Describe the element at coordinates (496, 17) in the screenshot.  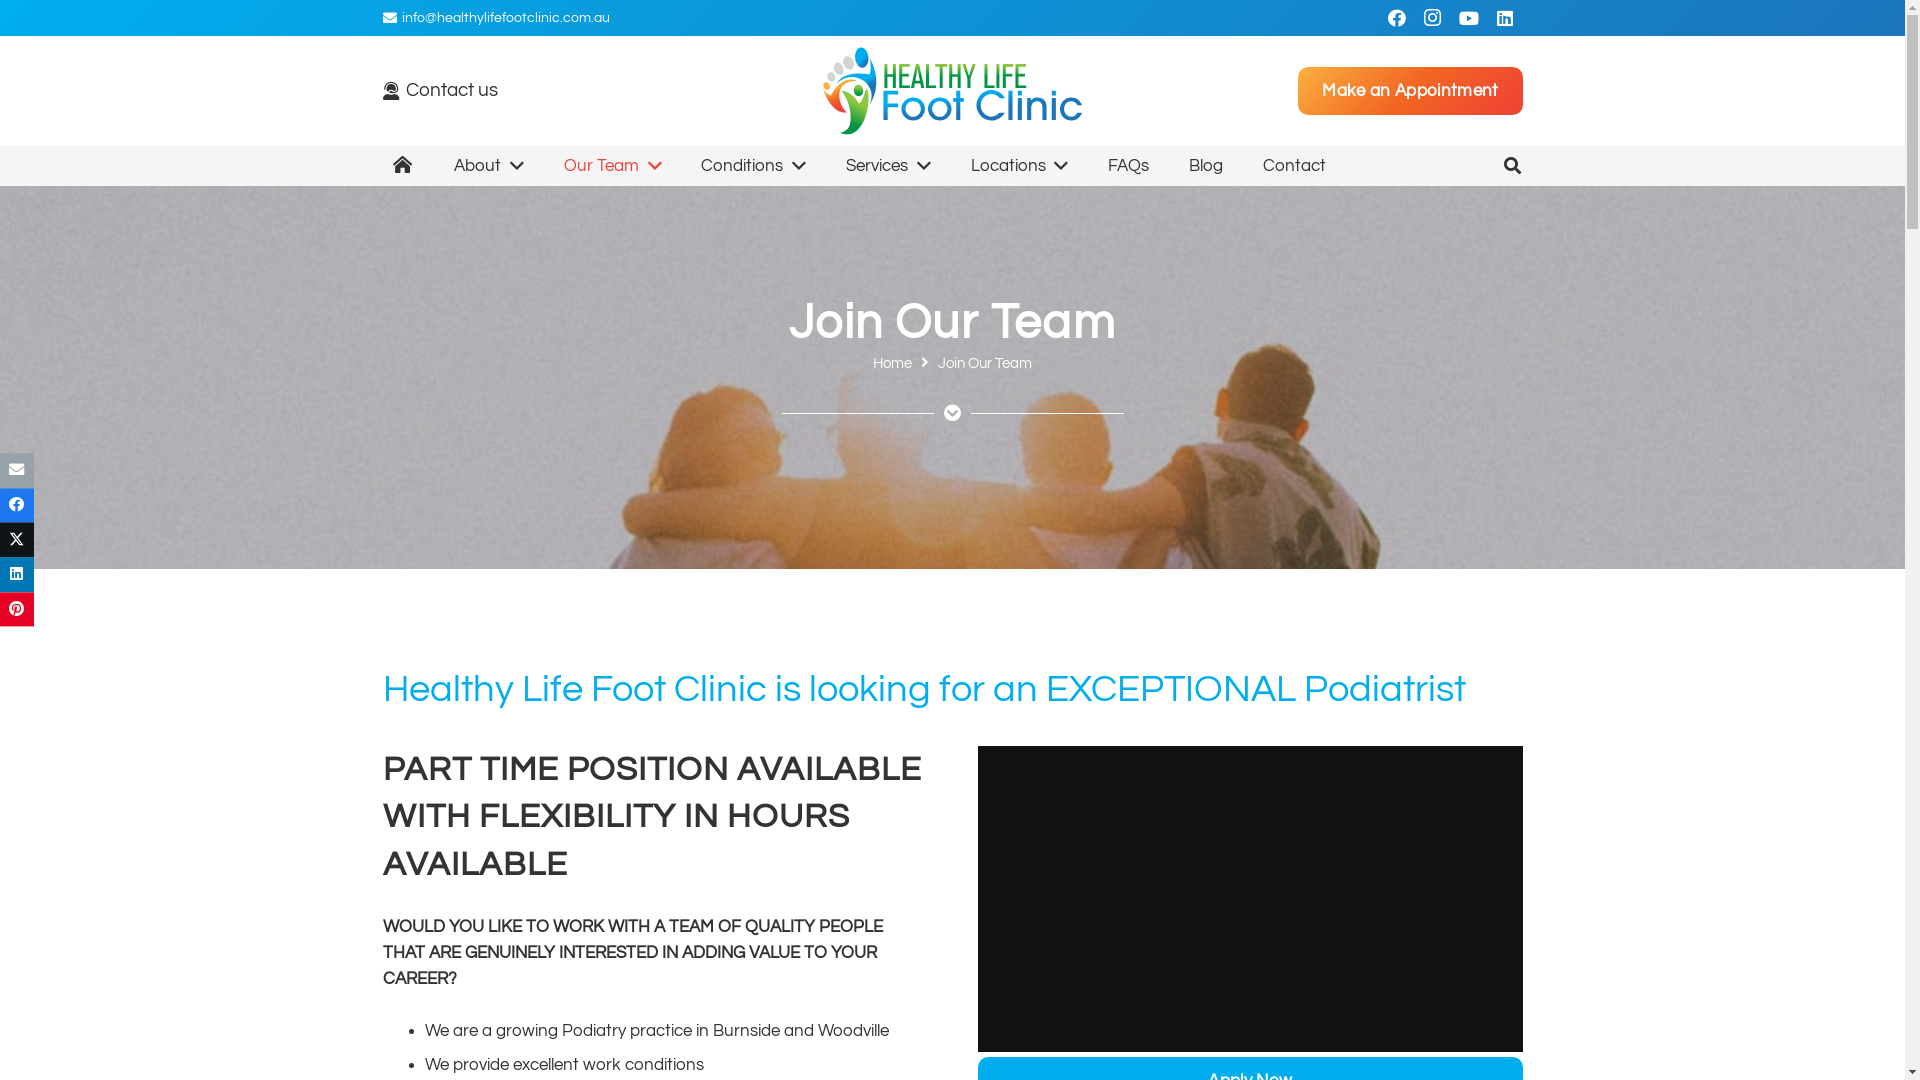
I see `info@healthylifefootclinic.com.au` at that location.